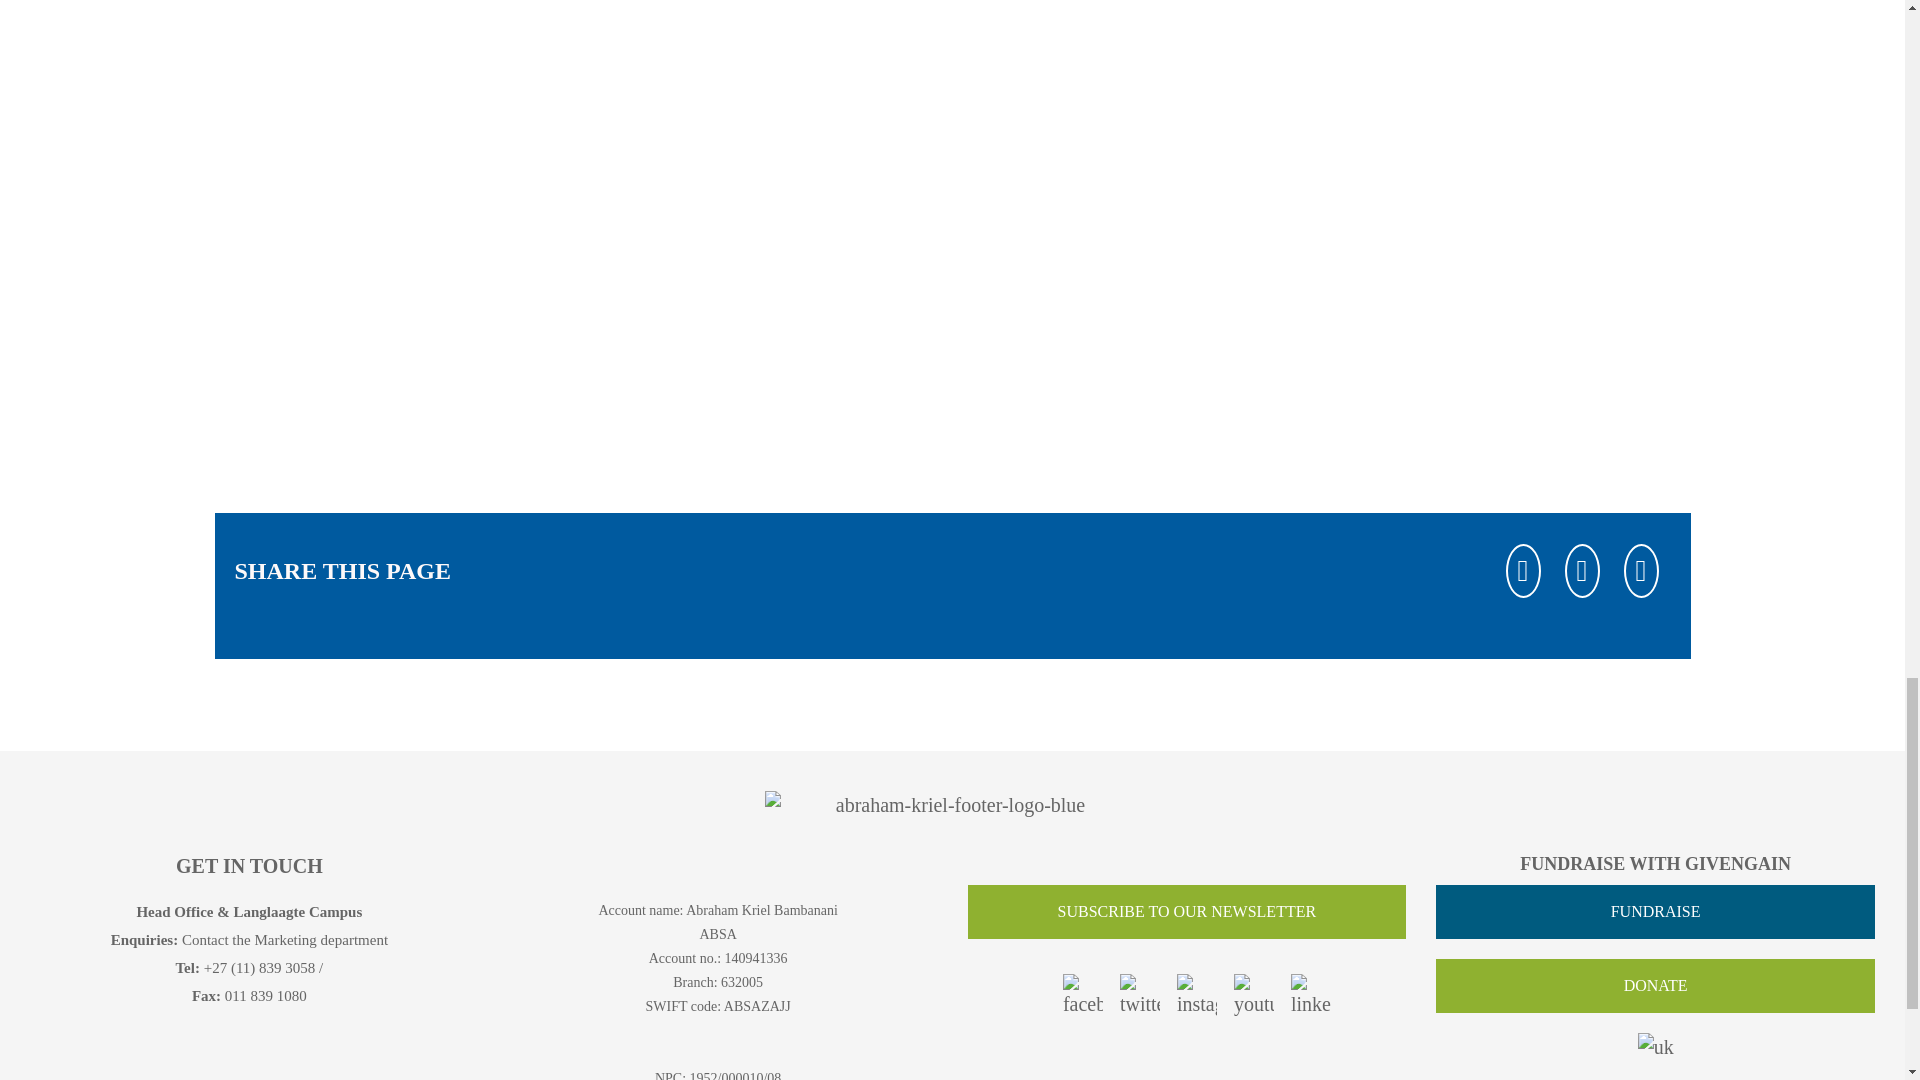 This screenshot has width=1920, height=1080. I want to click on Facebook, so click(1523, 570).